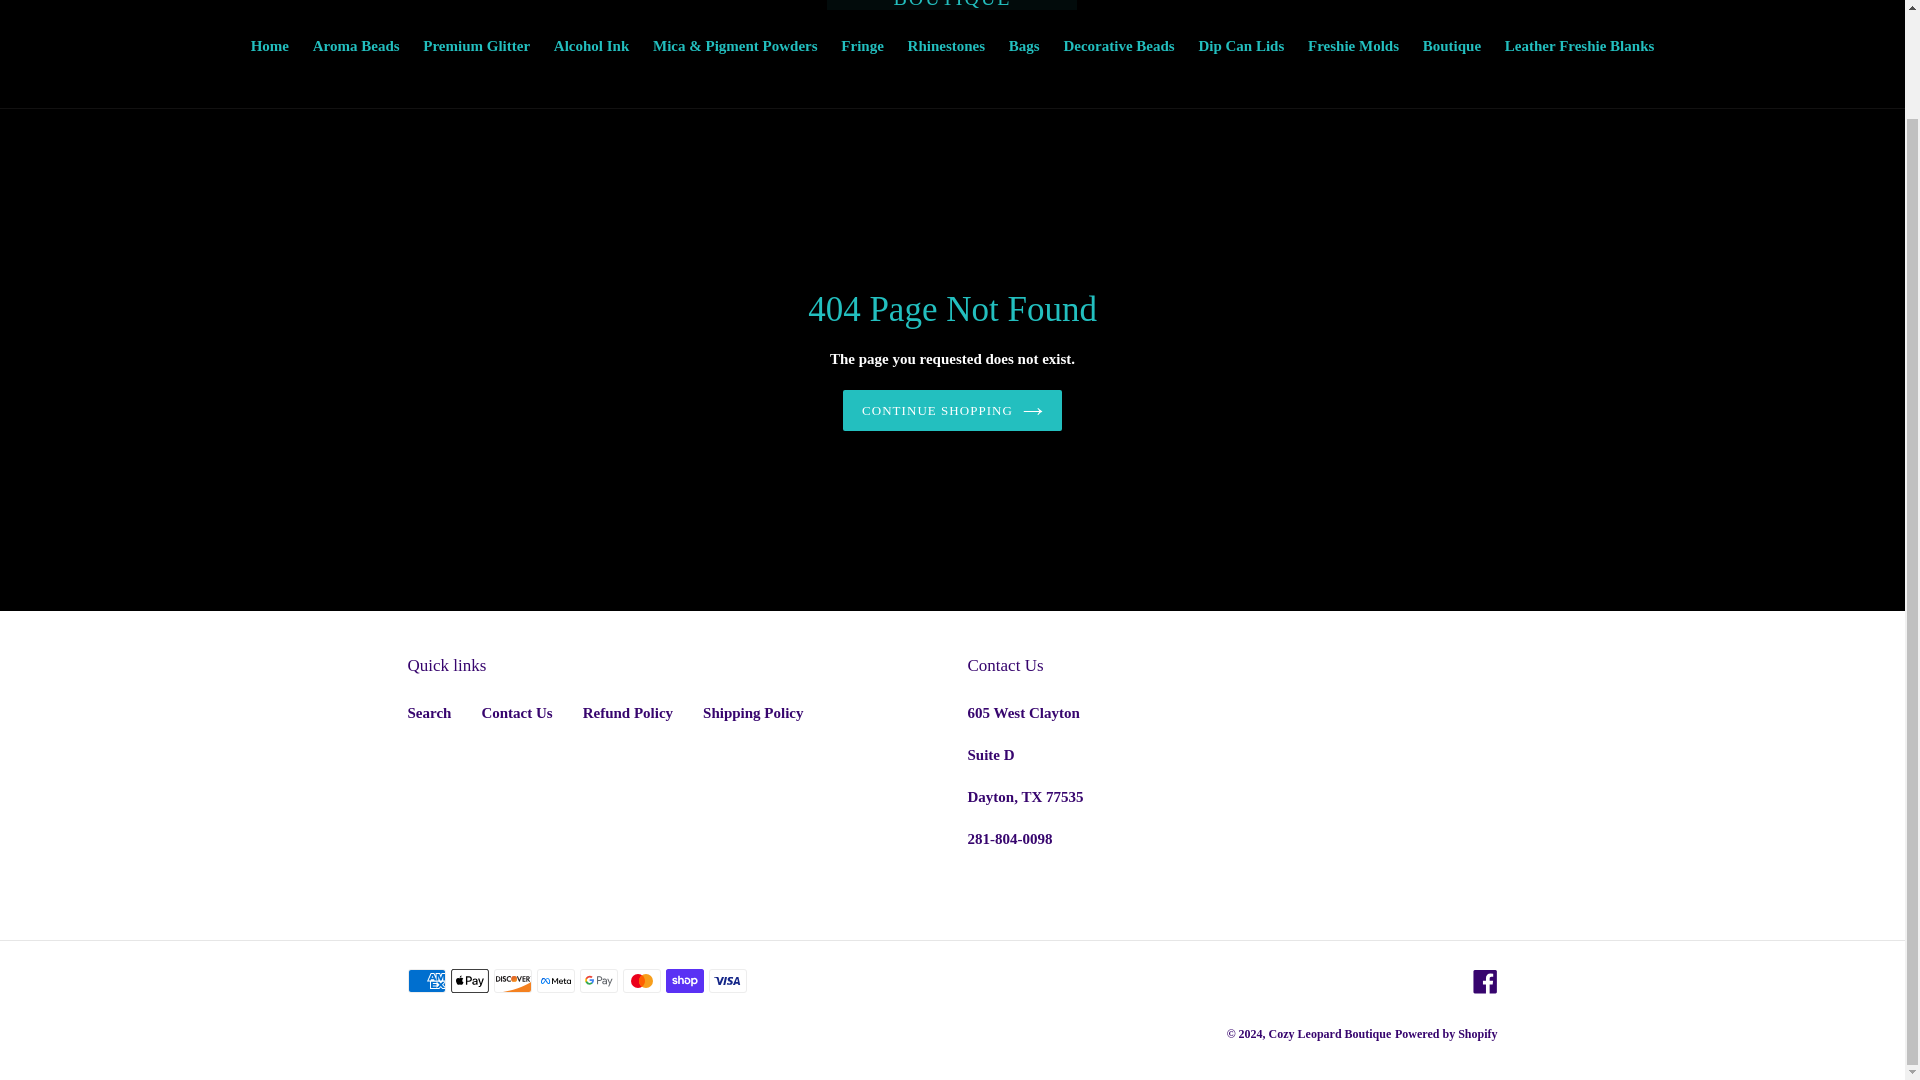 The height and width of the screenshot is (1080, 1920). What do you see at coordinates (429, 713) in the screenshot?
I see `Search` at bounding box center [429, 713].